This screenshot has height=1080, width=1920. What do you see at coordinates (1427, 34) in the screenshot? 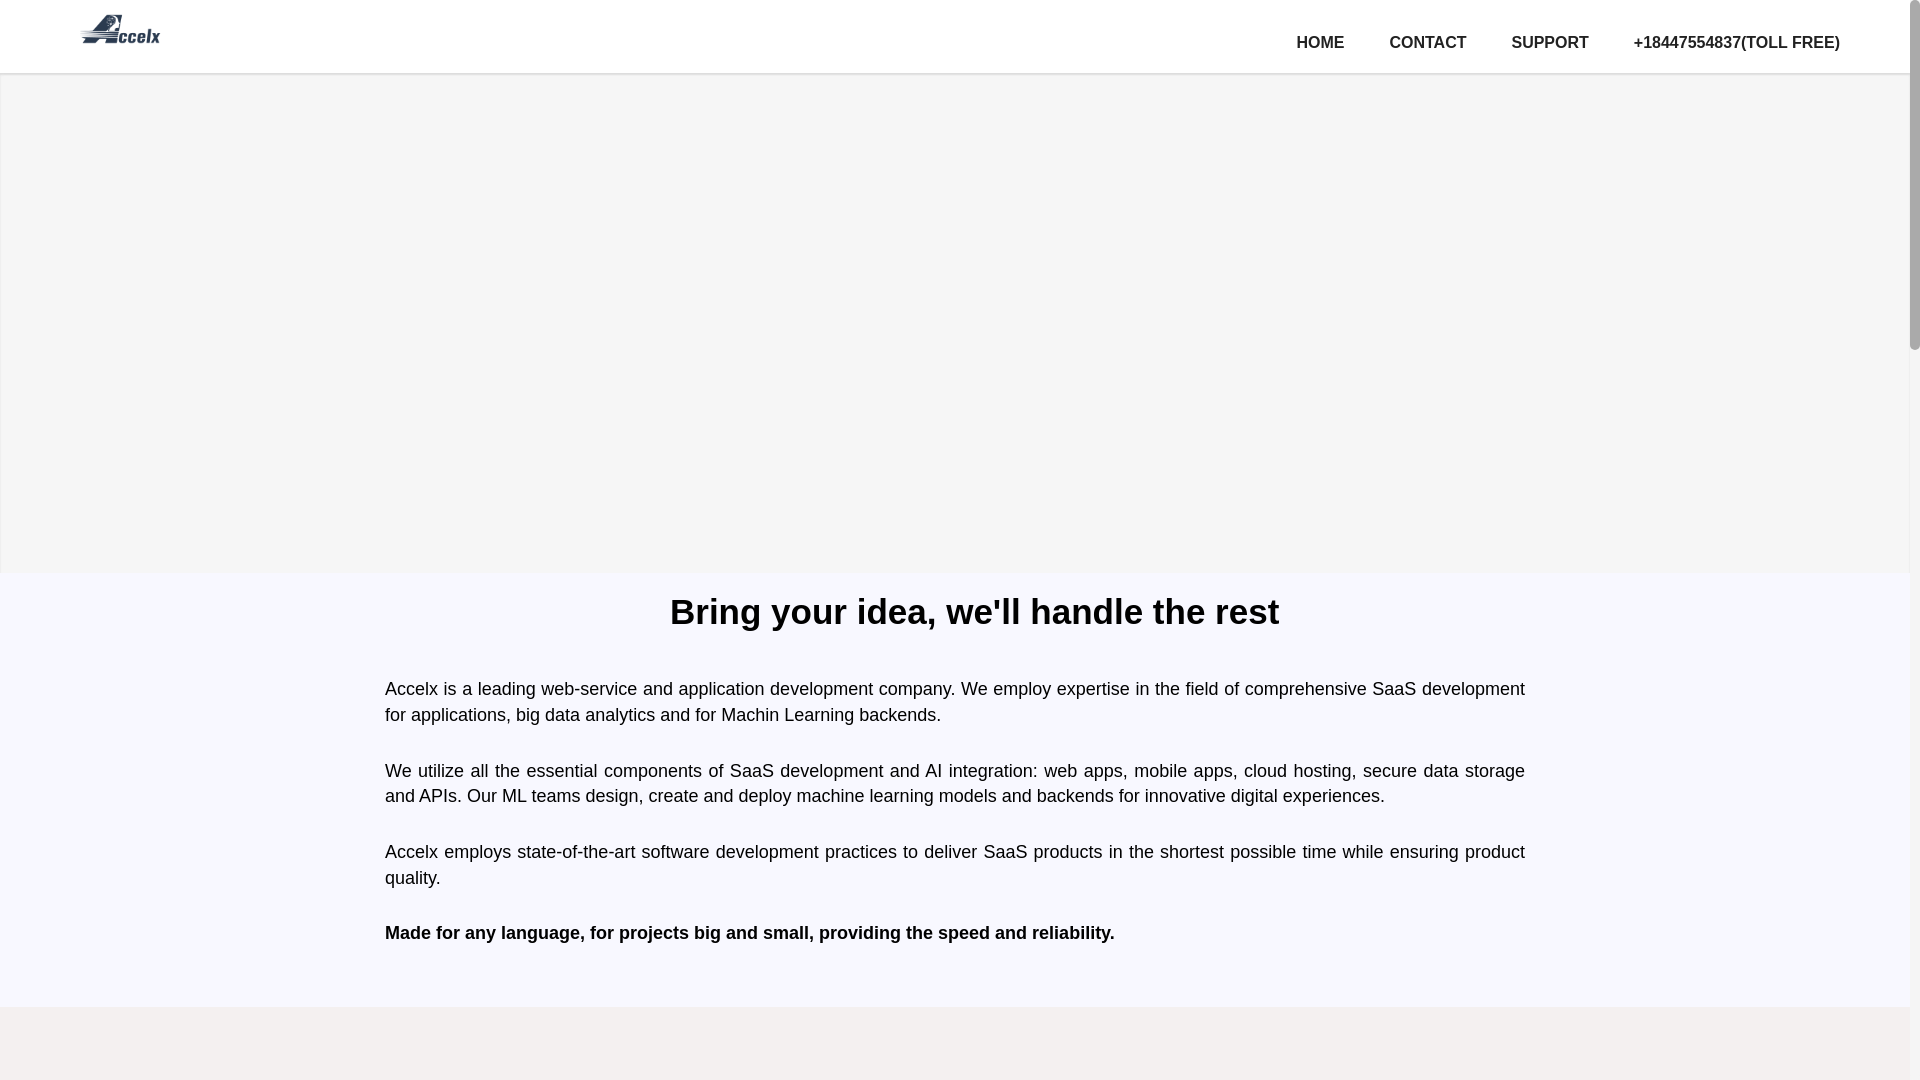
I see `CONTACT` at bounding box center [1427, 34].